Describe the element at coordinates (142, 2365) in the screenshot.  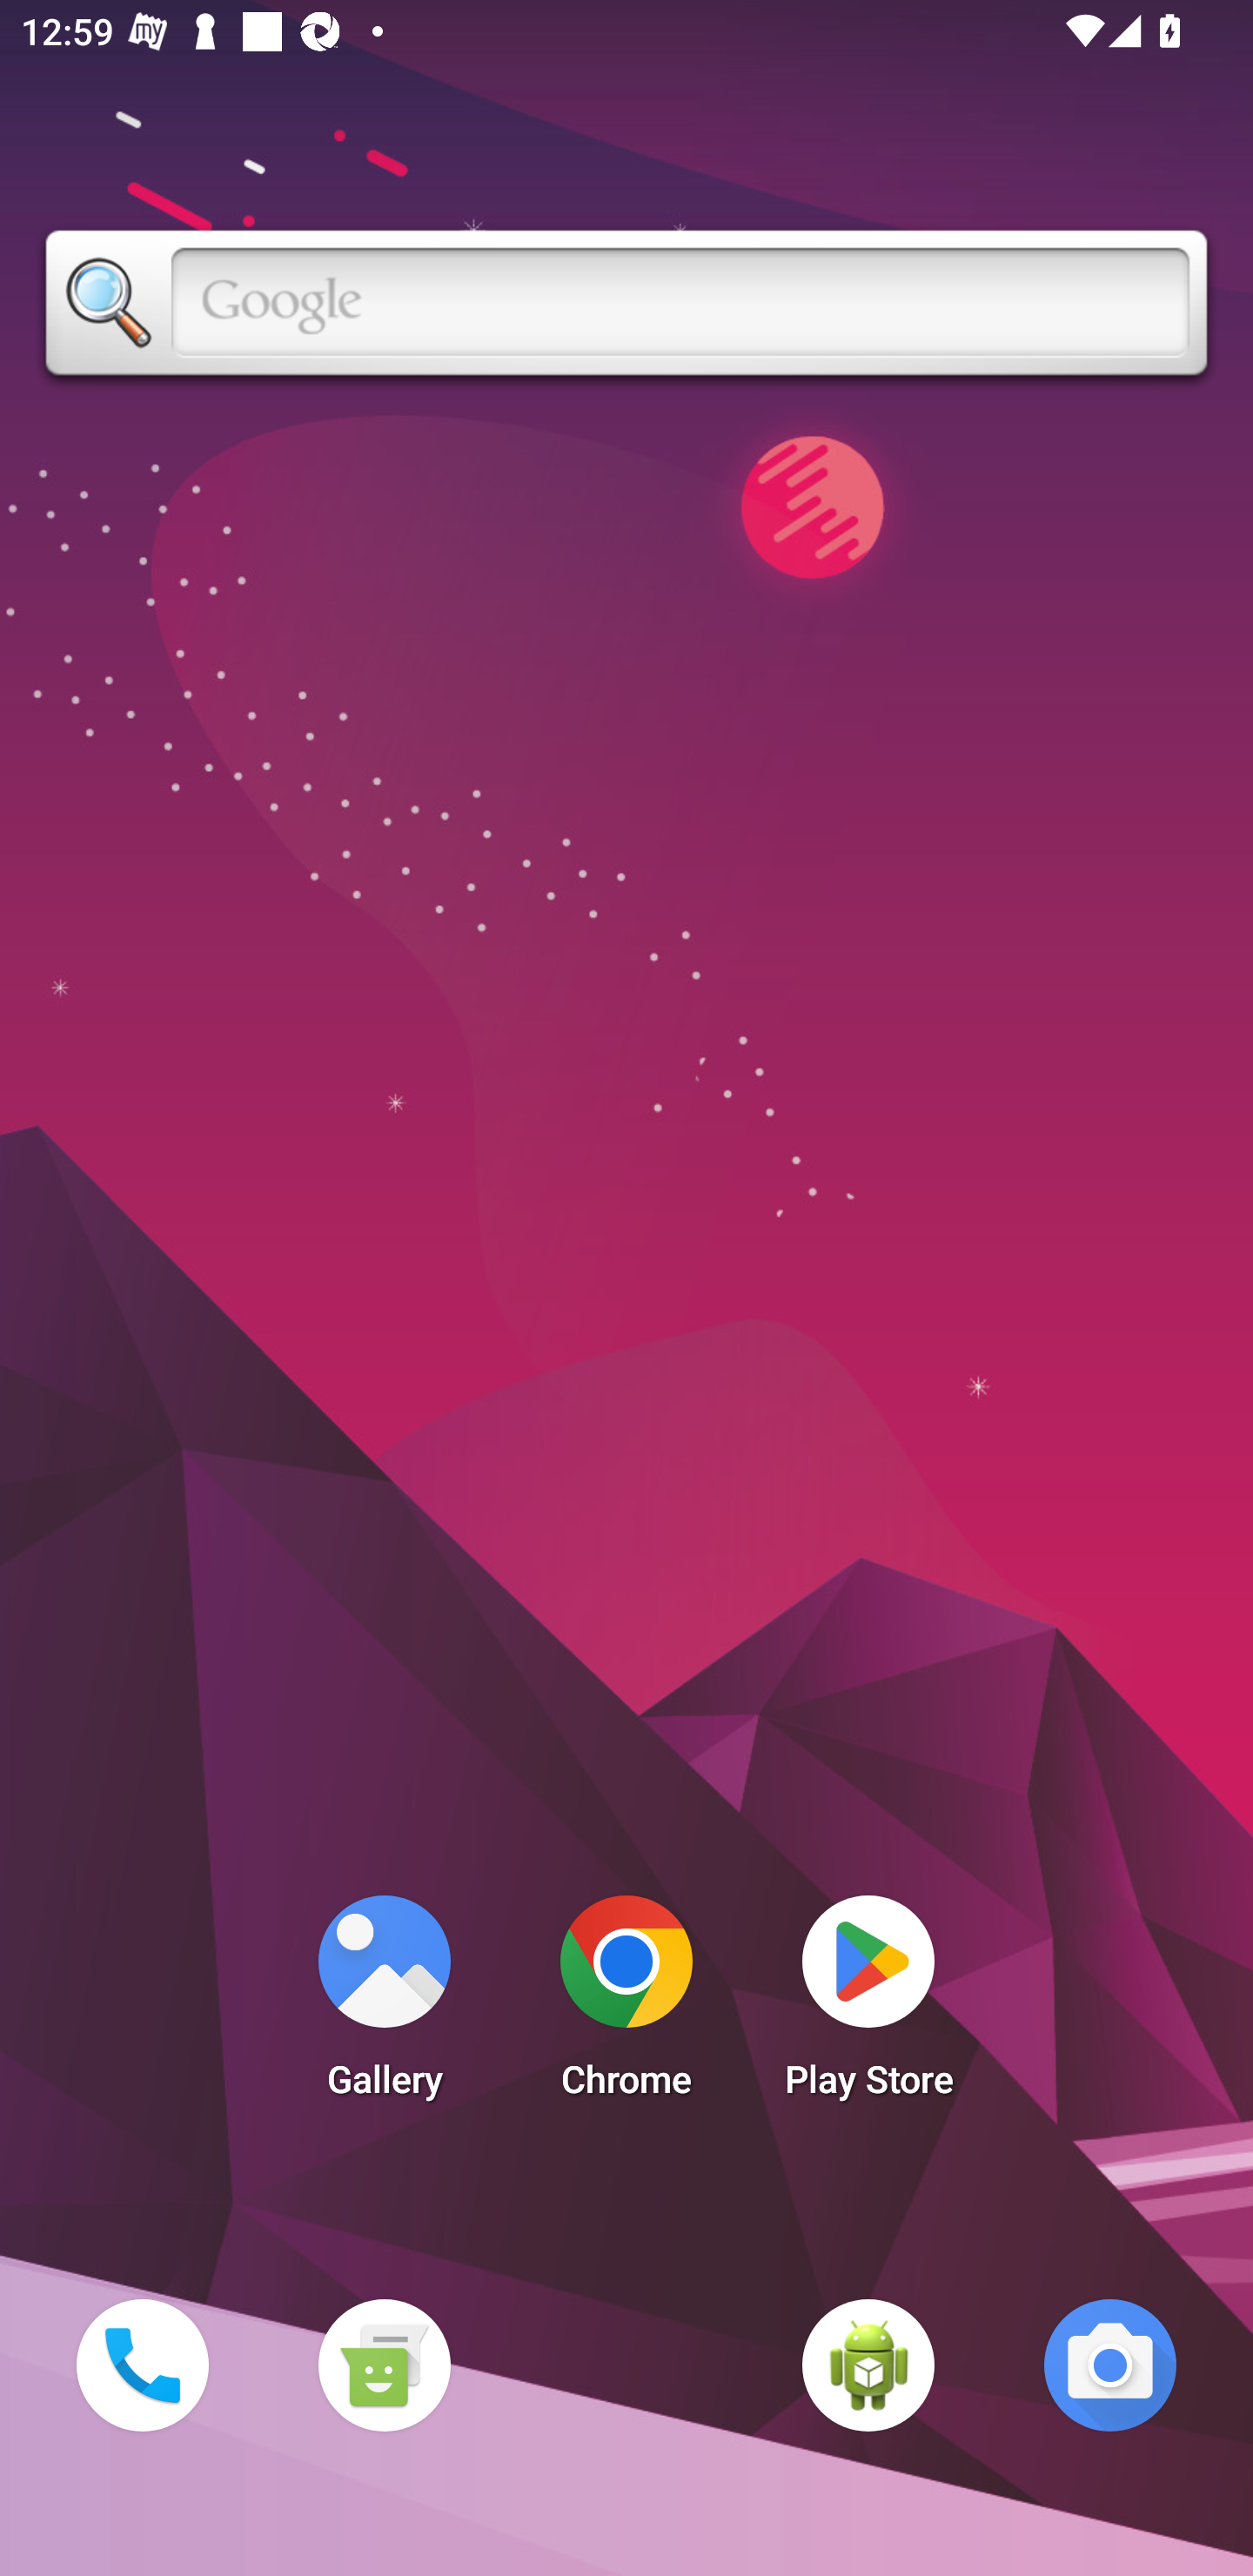
I see `Phone` at that location.